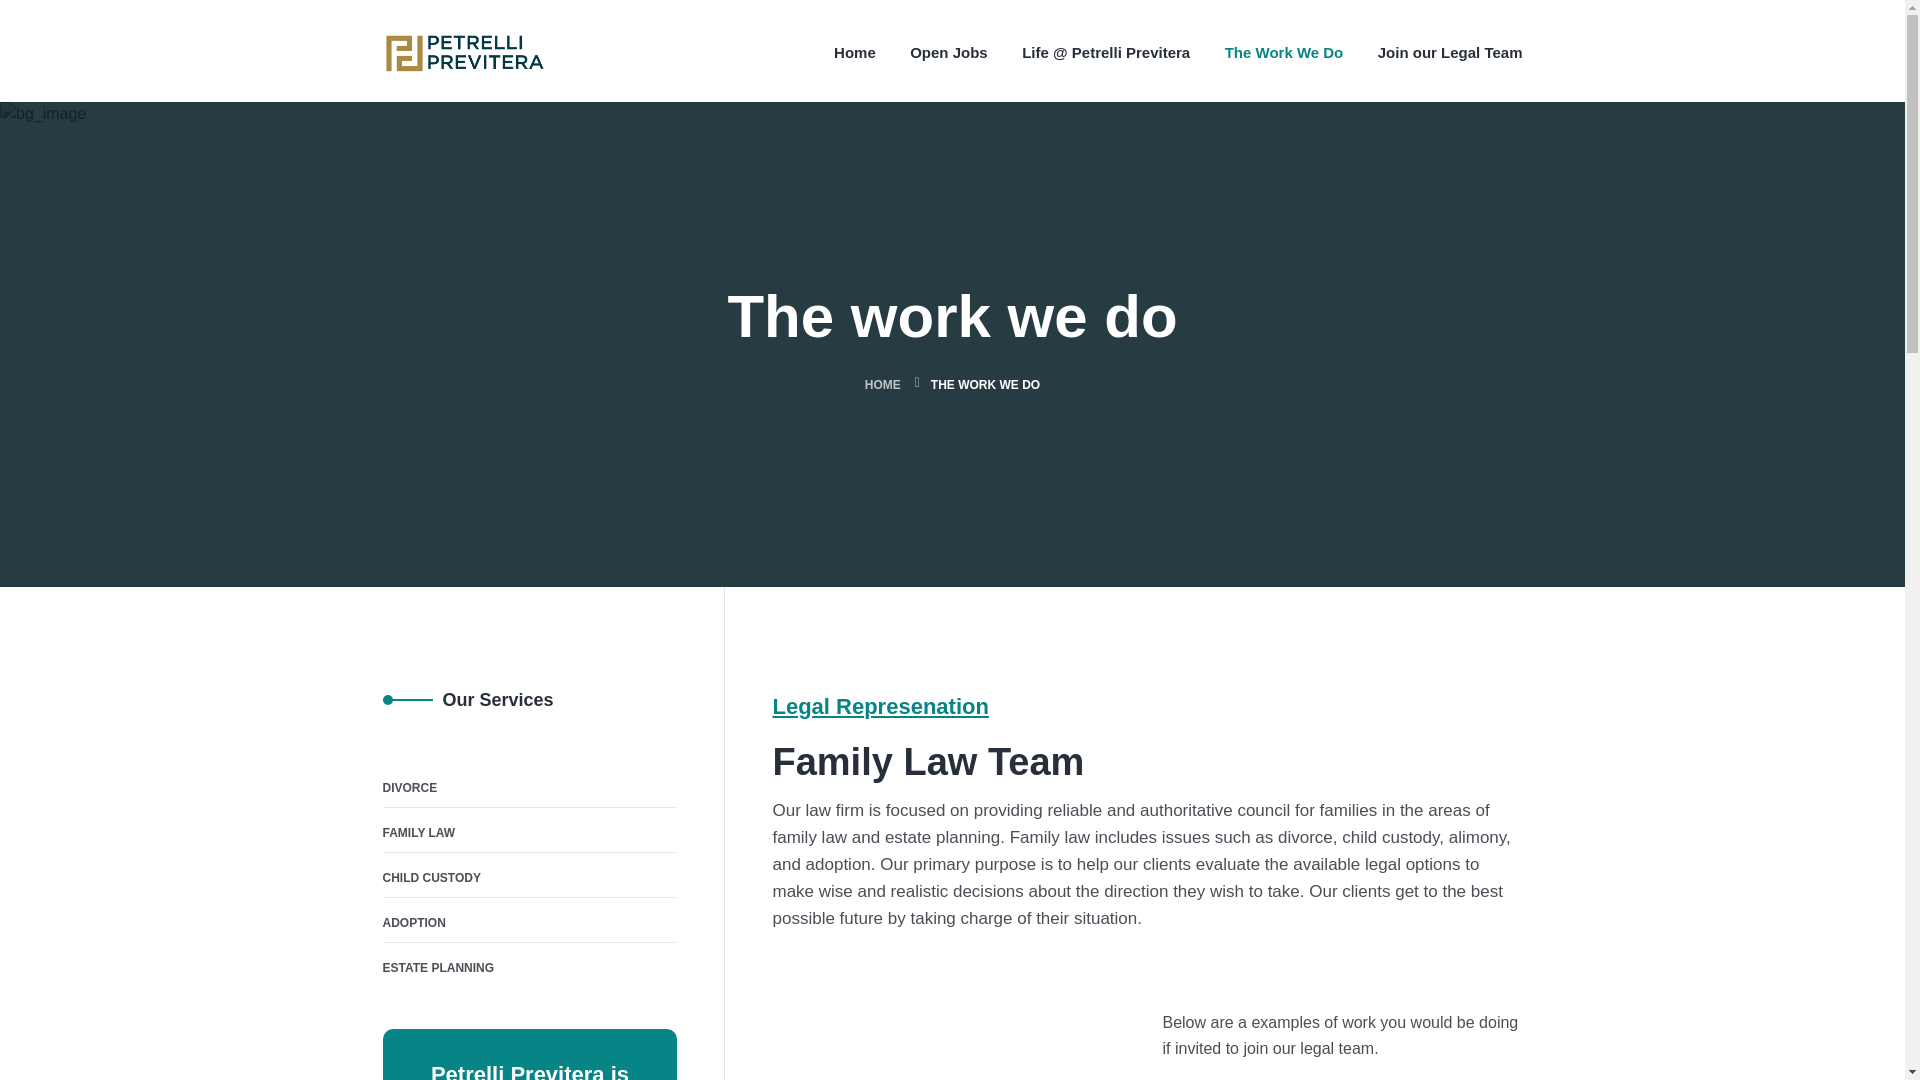 This screenshot has height=1080, width=1920. I want to click on Open Jobs, so click(949, 52).